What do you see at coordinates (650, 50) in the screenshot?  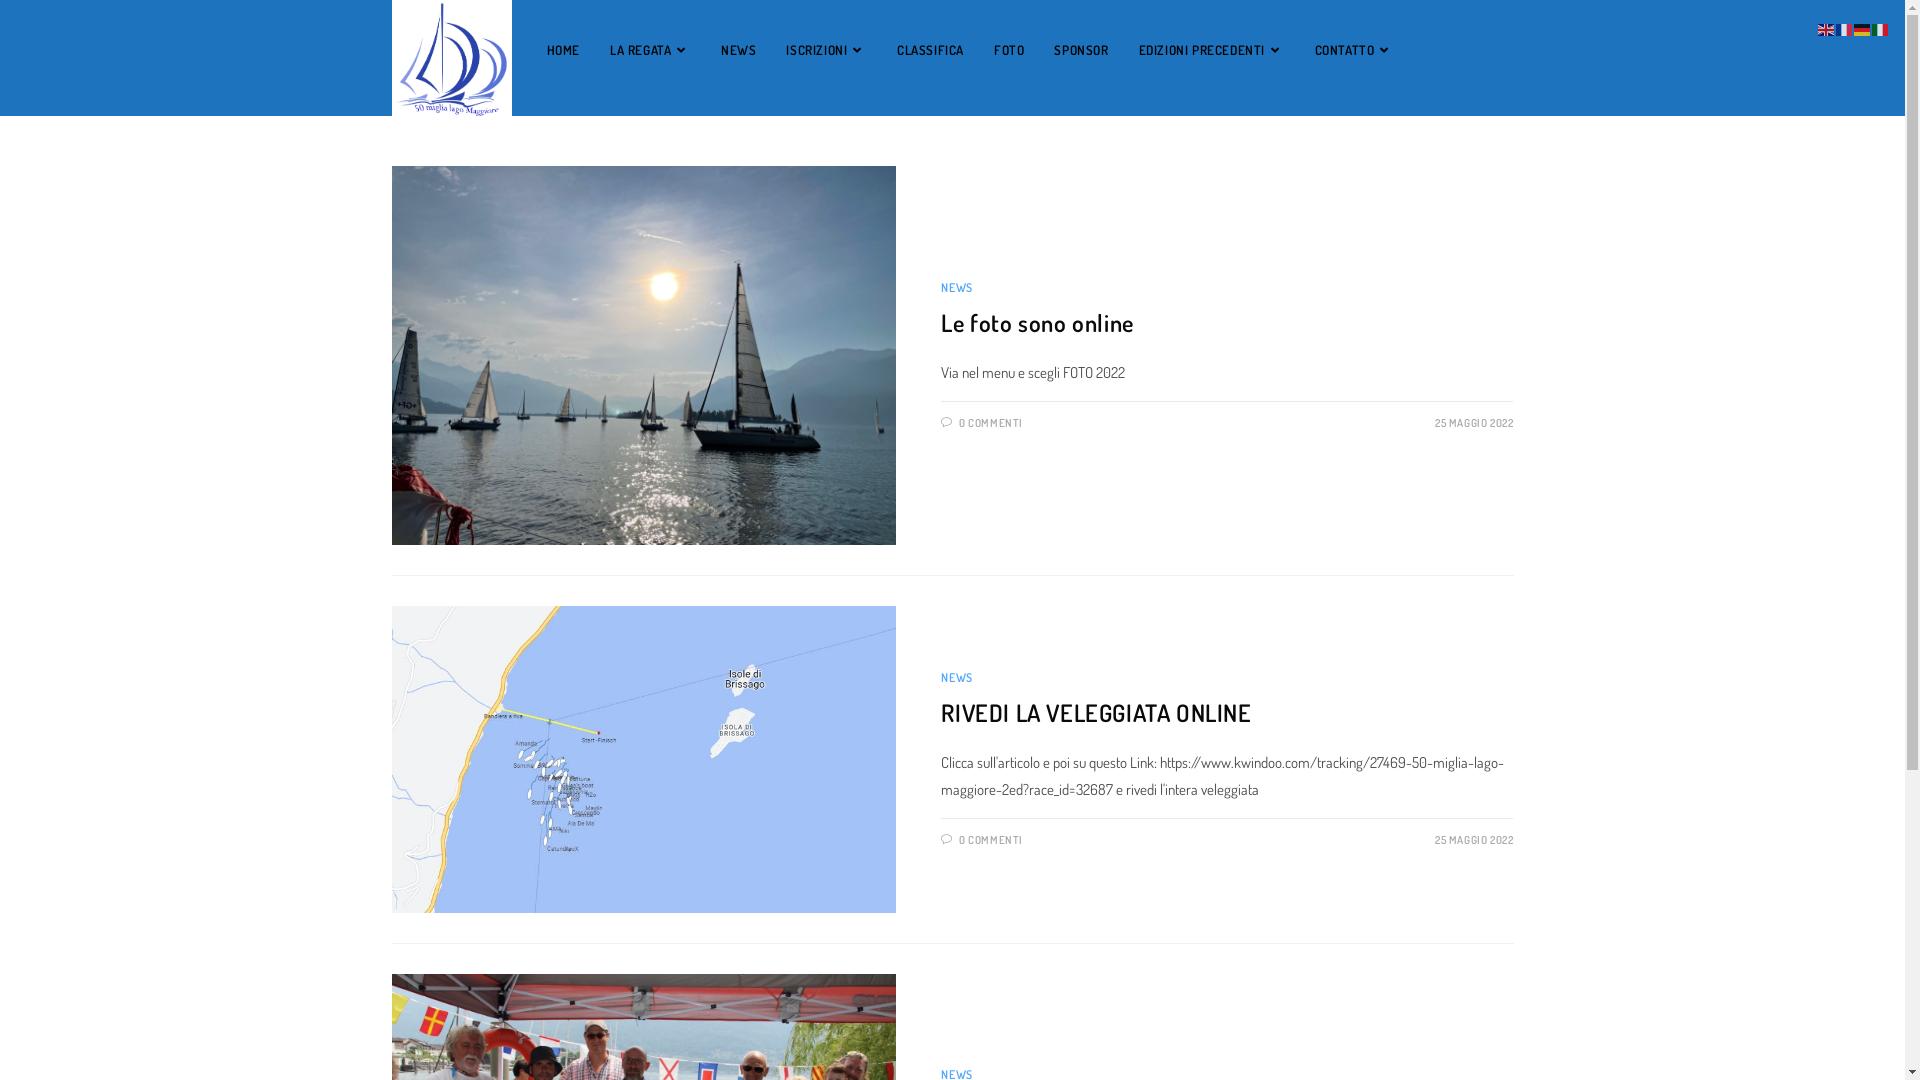 I see `LA REGATA` at bounding box center [650, 50].